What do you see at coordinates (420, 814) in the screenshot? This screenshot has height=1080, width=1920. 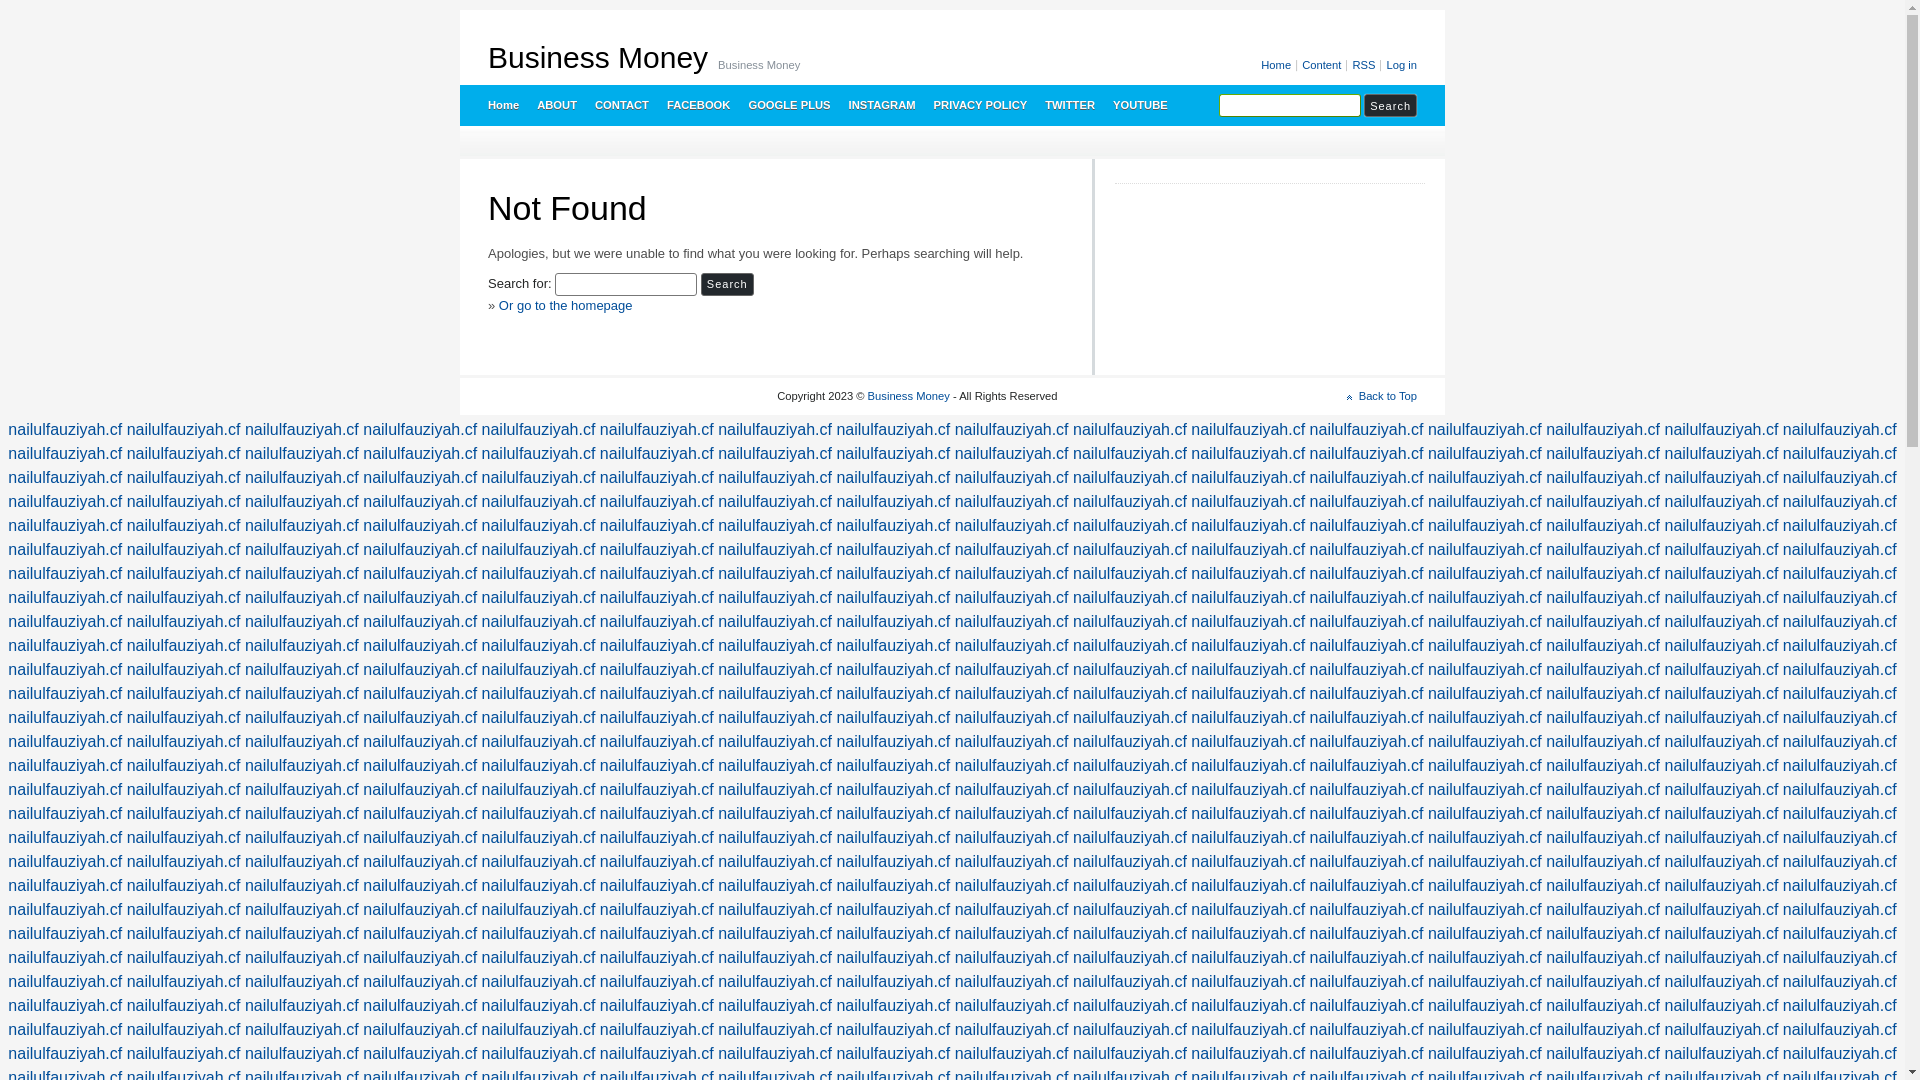 I see `nailulfauziyah.cf` at bounding box center [420, 814].